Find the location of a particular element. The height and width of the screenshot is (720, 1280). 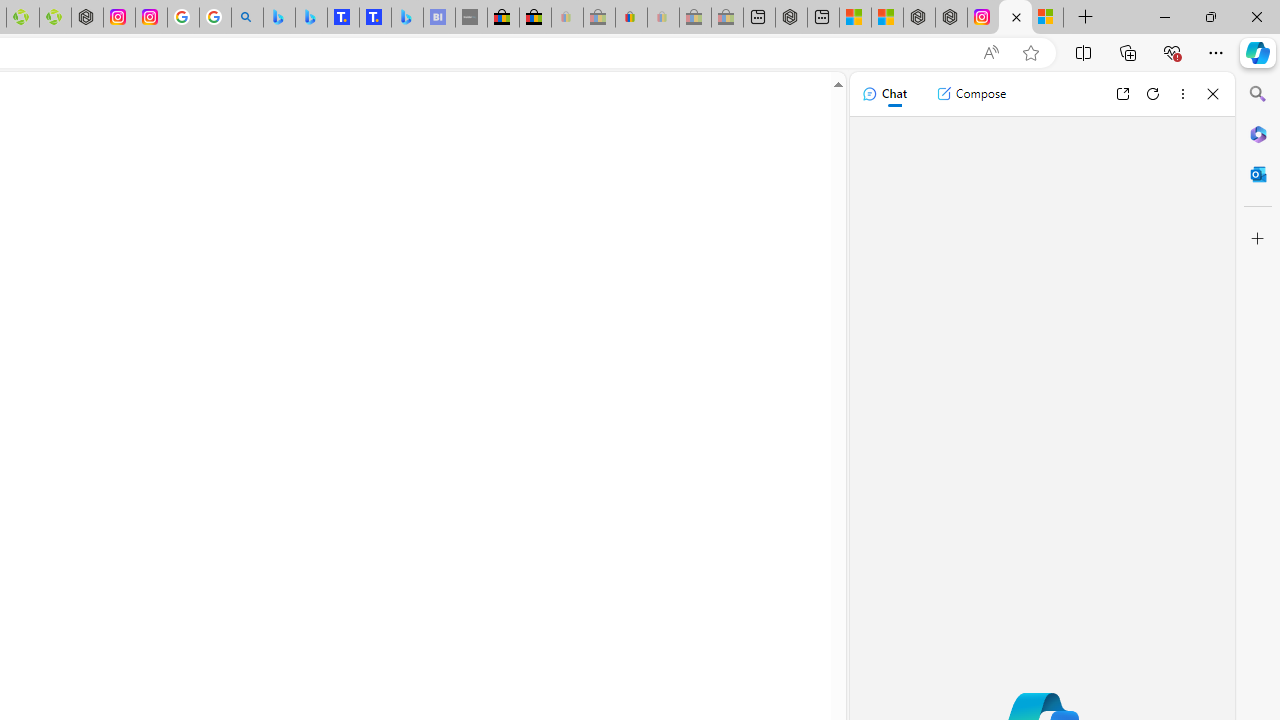

Microsoft Bing Travel - Stays in Bangkok, Bangkok, Thailand is located at coordinates (310, 18).